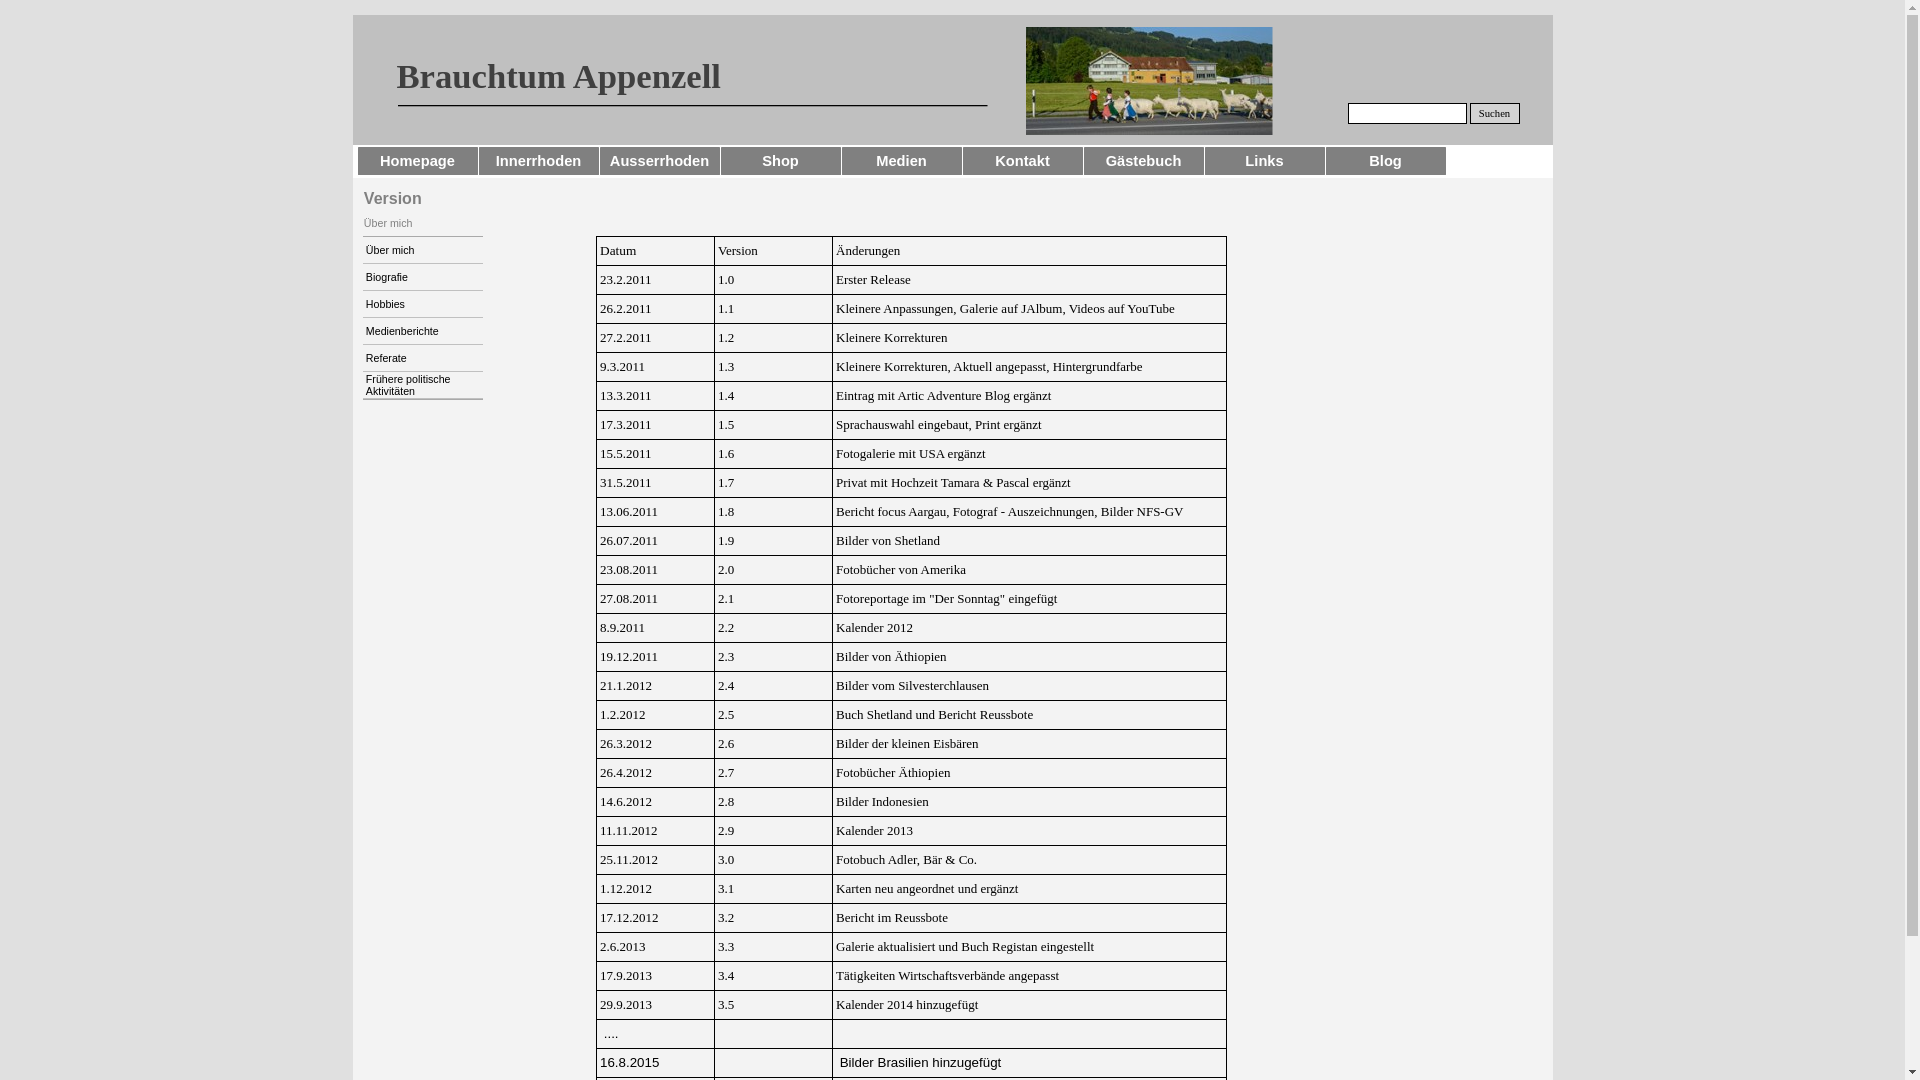 Image resolution: width=1920 pixels, height=1080 pixels. Describe the element at coordinates (1264, 161) in the screenshot. I see `Links` at that location.